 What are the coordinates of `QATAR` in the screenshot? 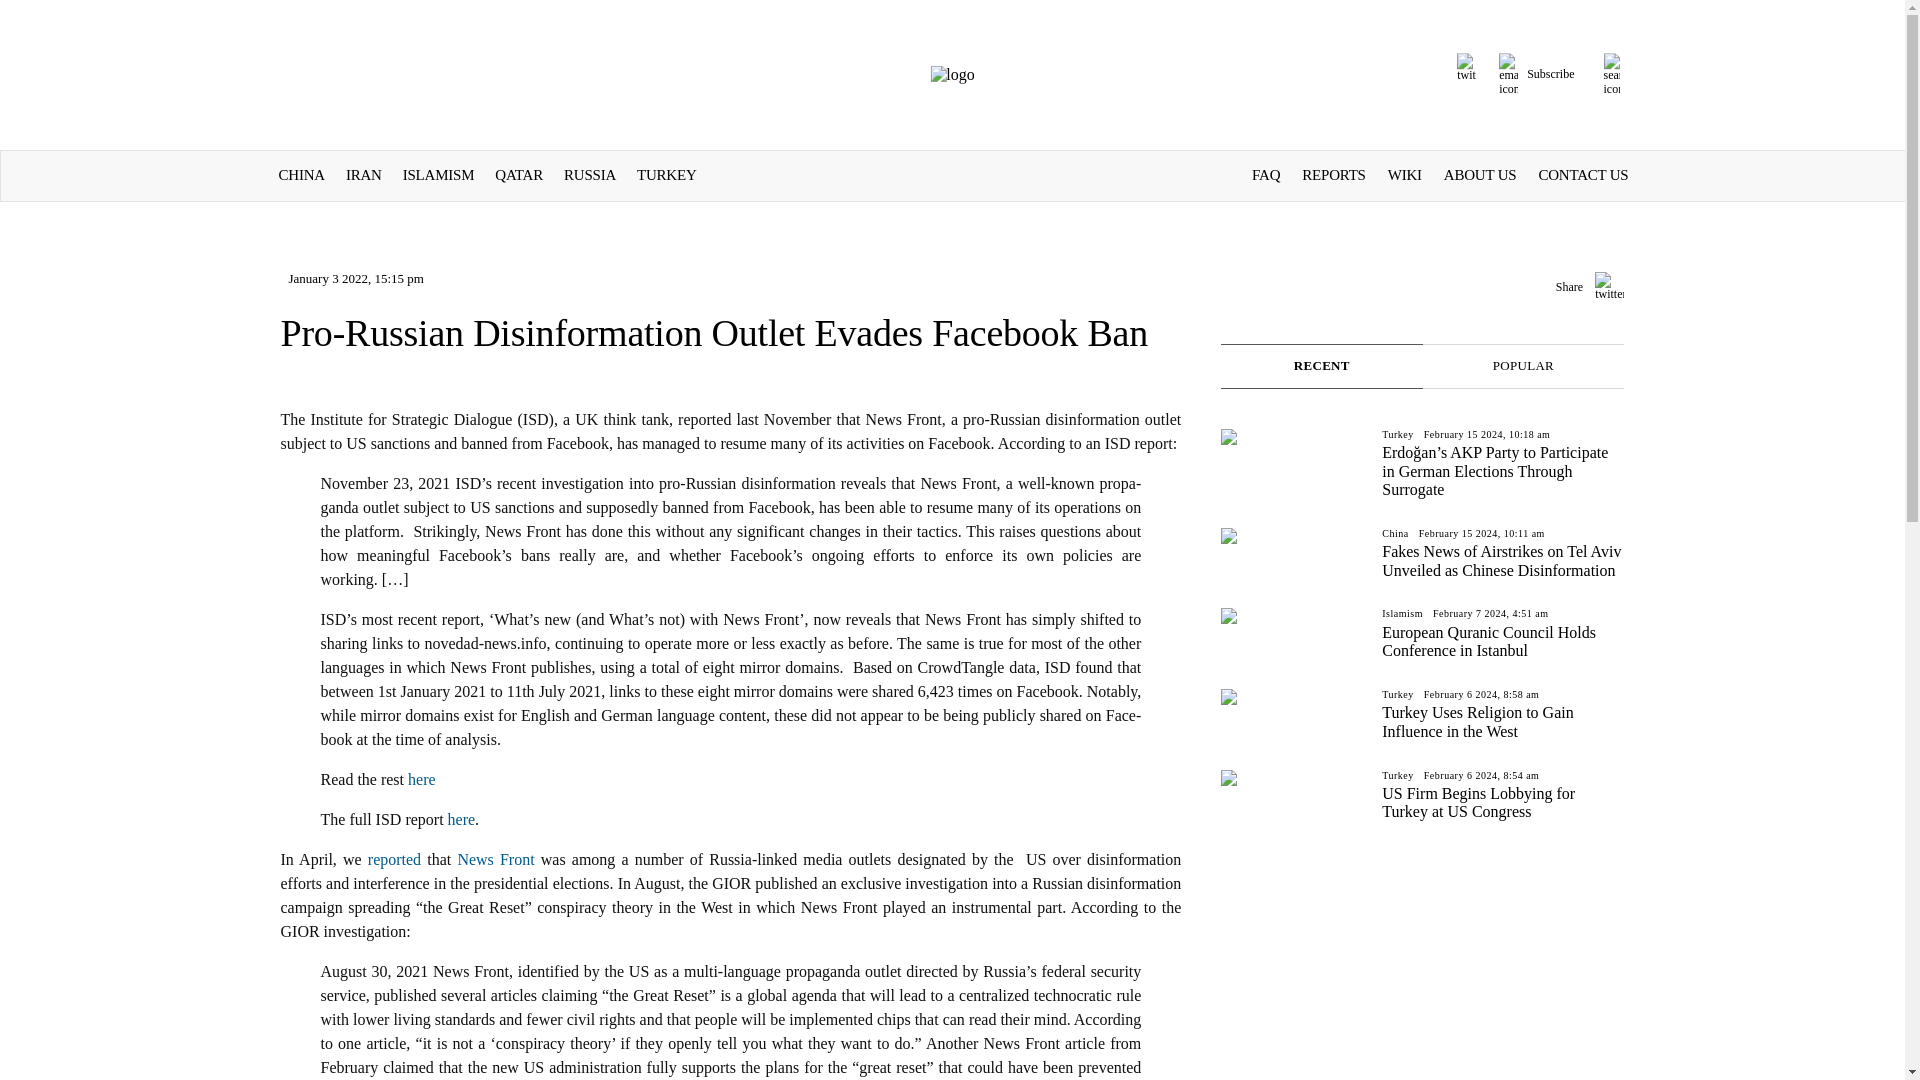 It's located at (519, 174).